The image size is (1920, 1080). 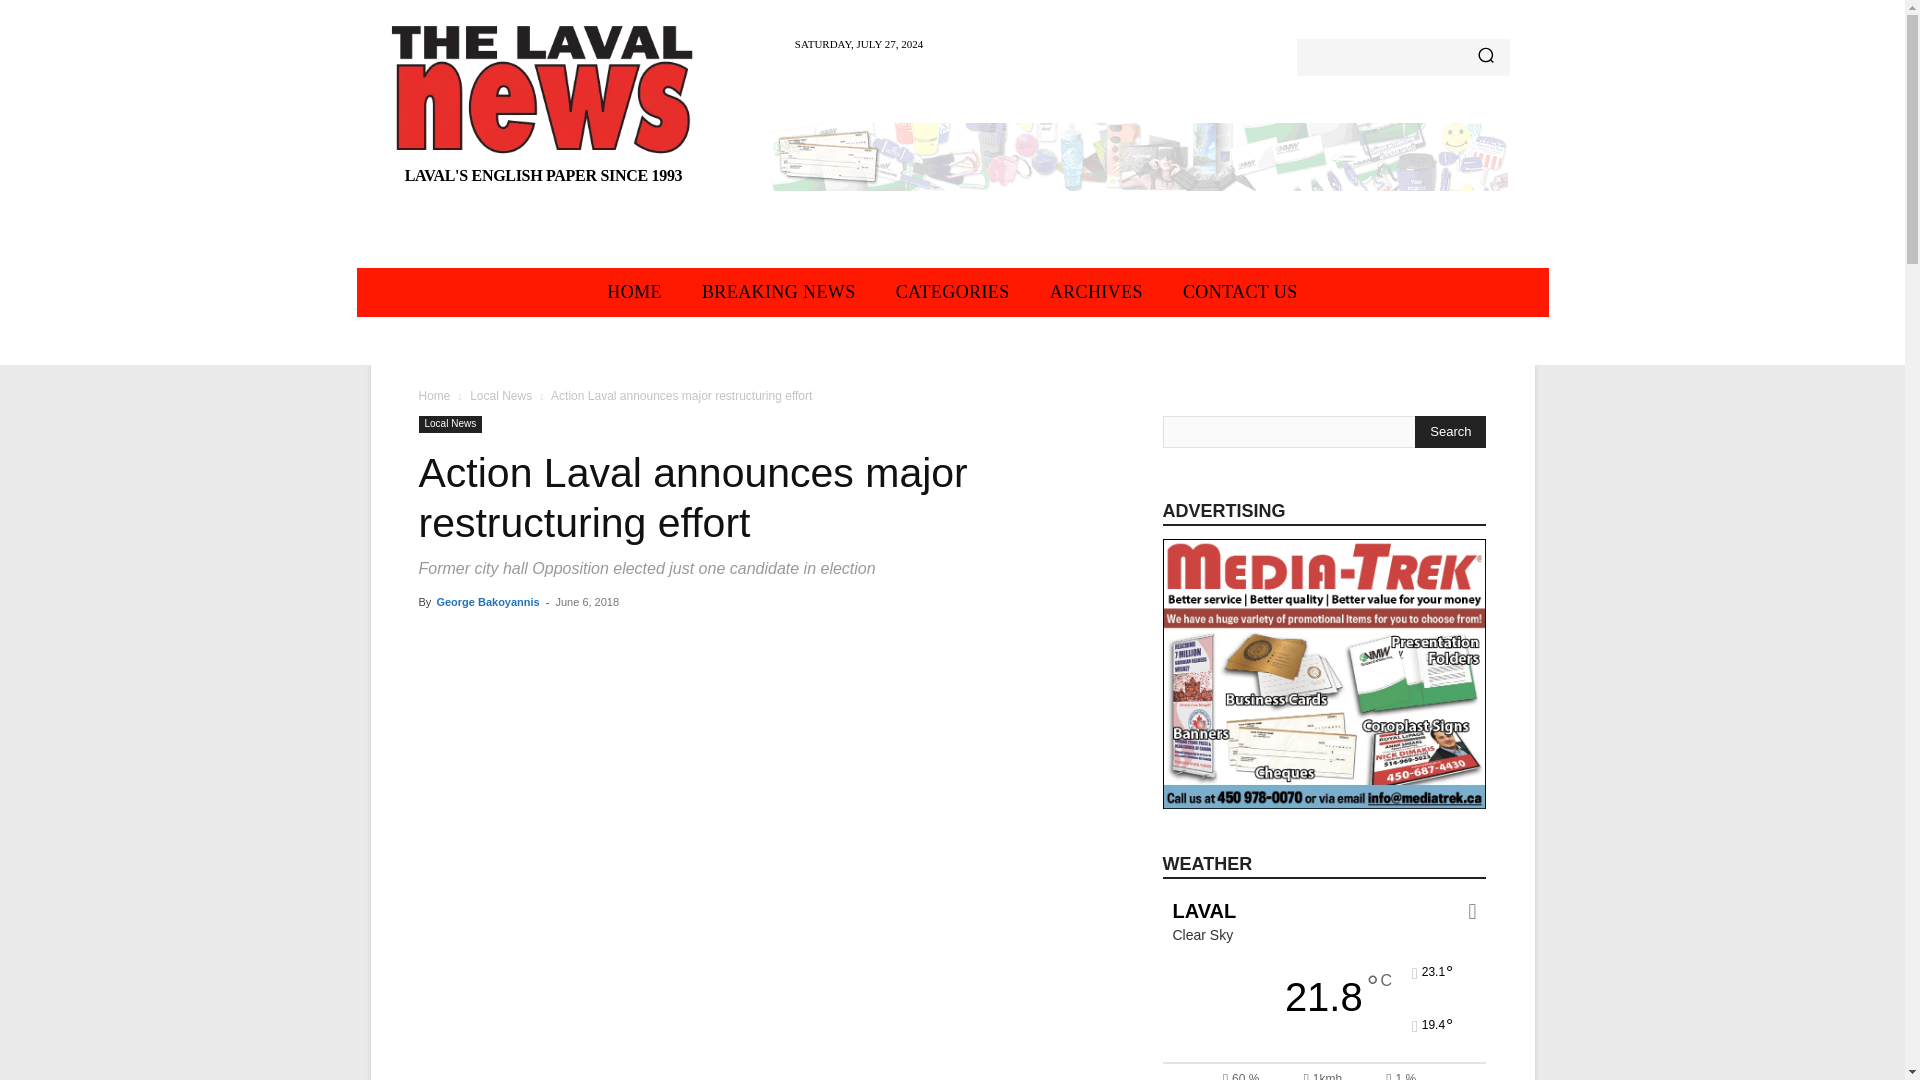 I want to click on View all posts in Local News, so click(x=500, y=395).